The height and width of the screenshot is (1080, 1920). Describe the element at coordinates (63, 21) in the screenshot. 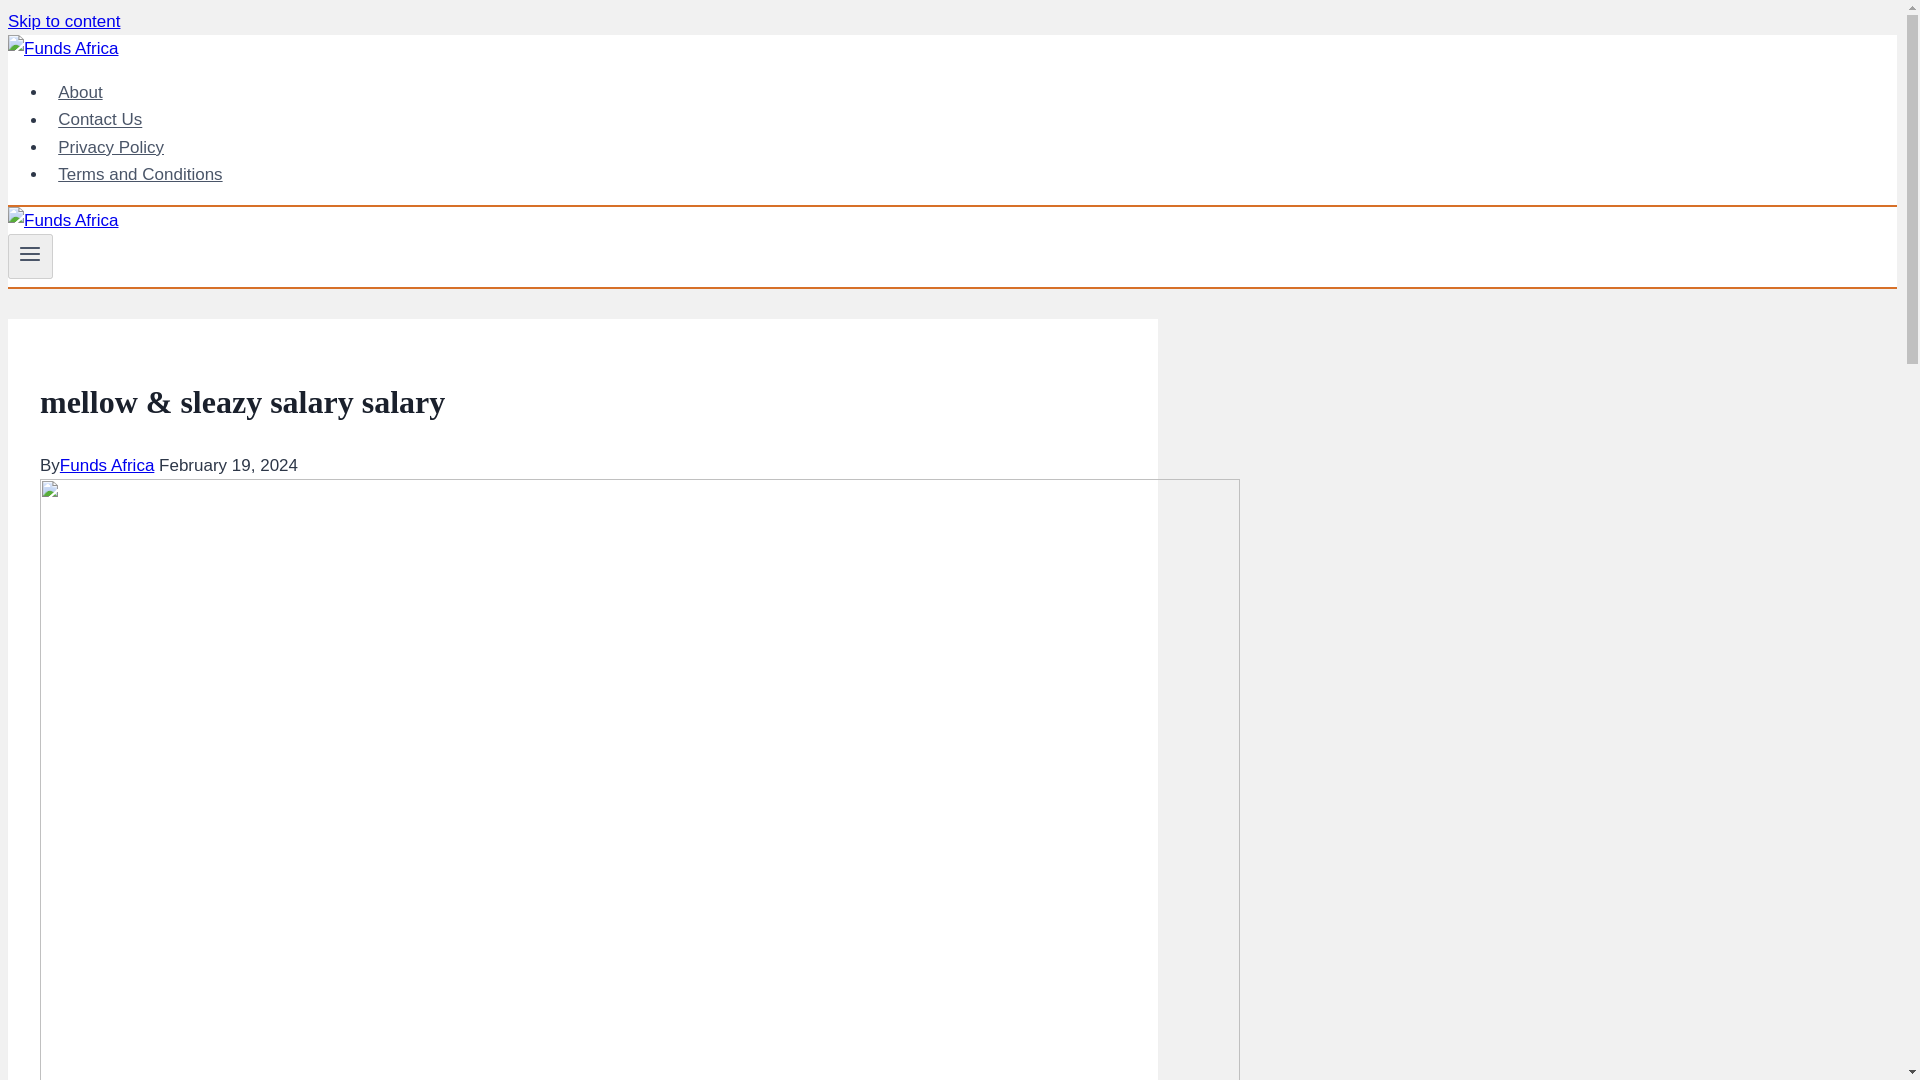

I see `Skip to content` at that location.